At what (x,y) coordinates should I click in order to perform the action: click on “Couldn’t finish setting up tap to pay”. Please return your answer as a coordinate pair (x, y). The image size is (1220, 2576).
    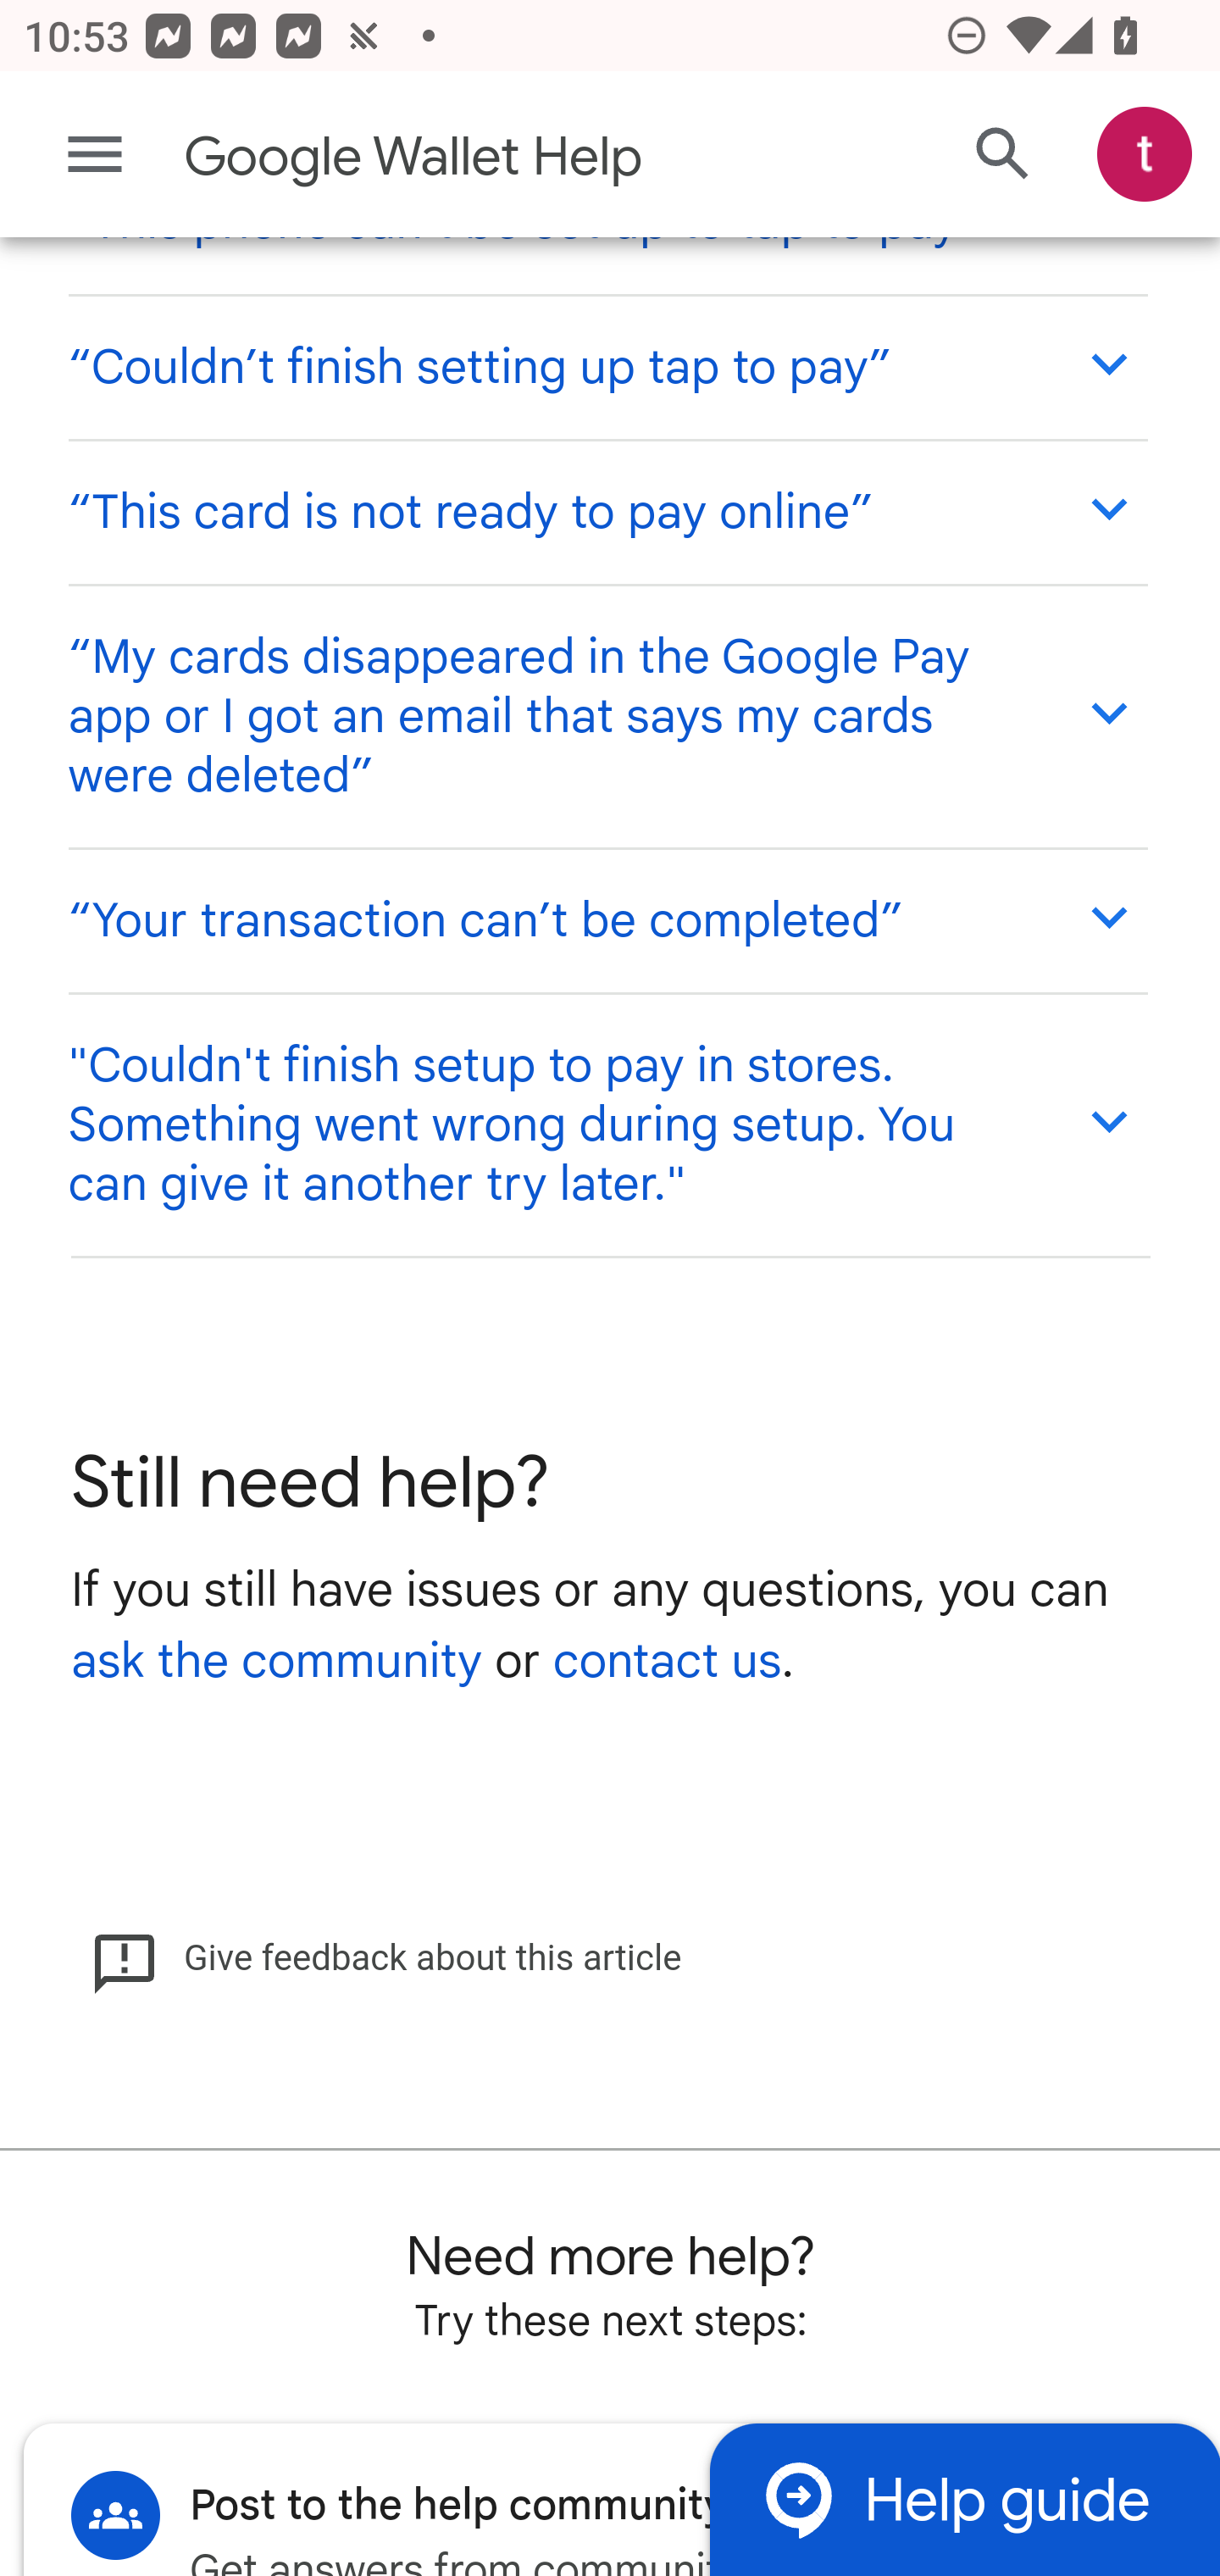
    Looking at the image, I should click on (607, 366).